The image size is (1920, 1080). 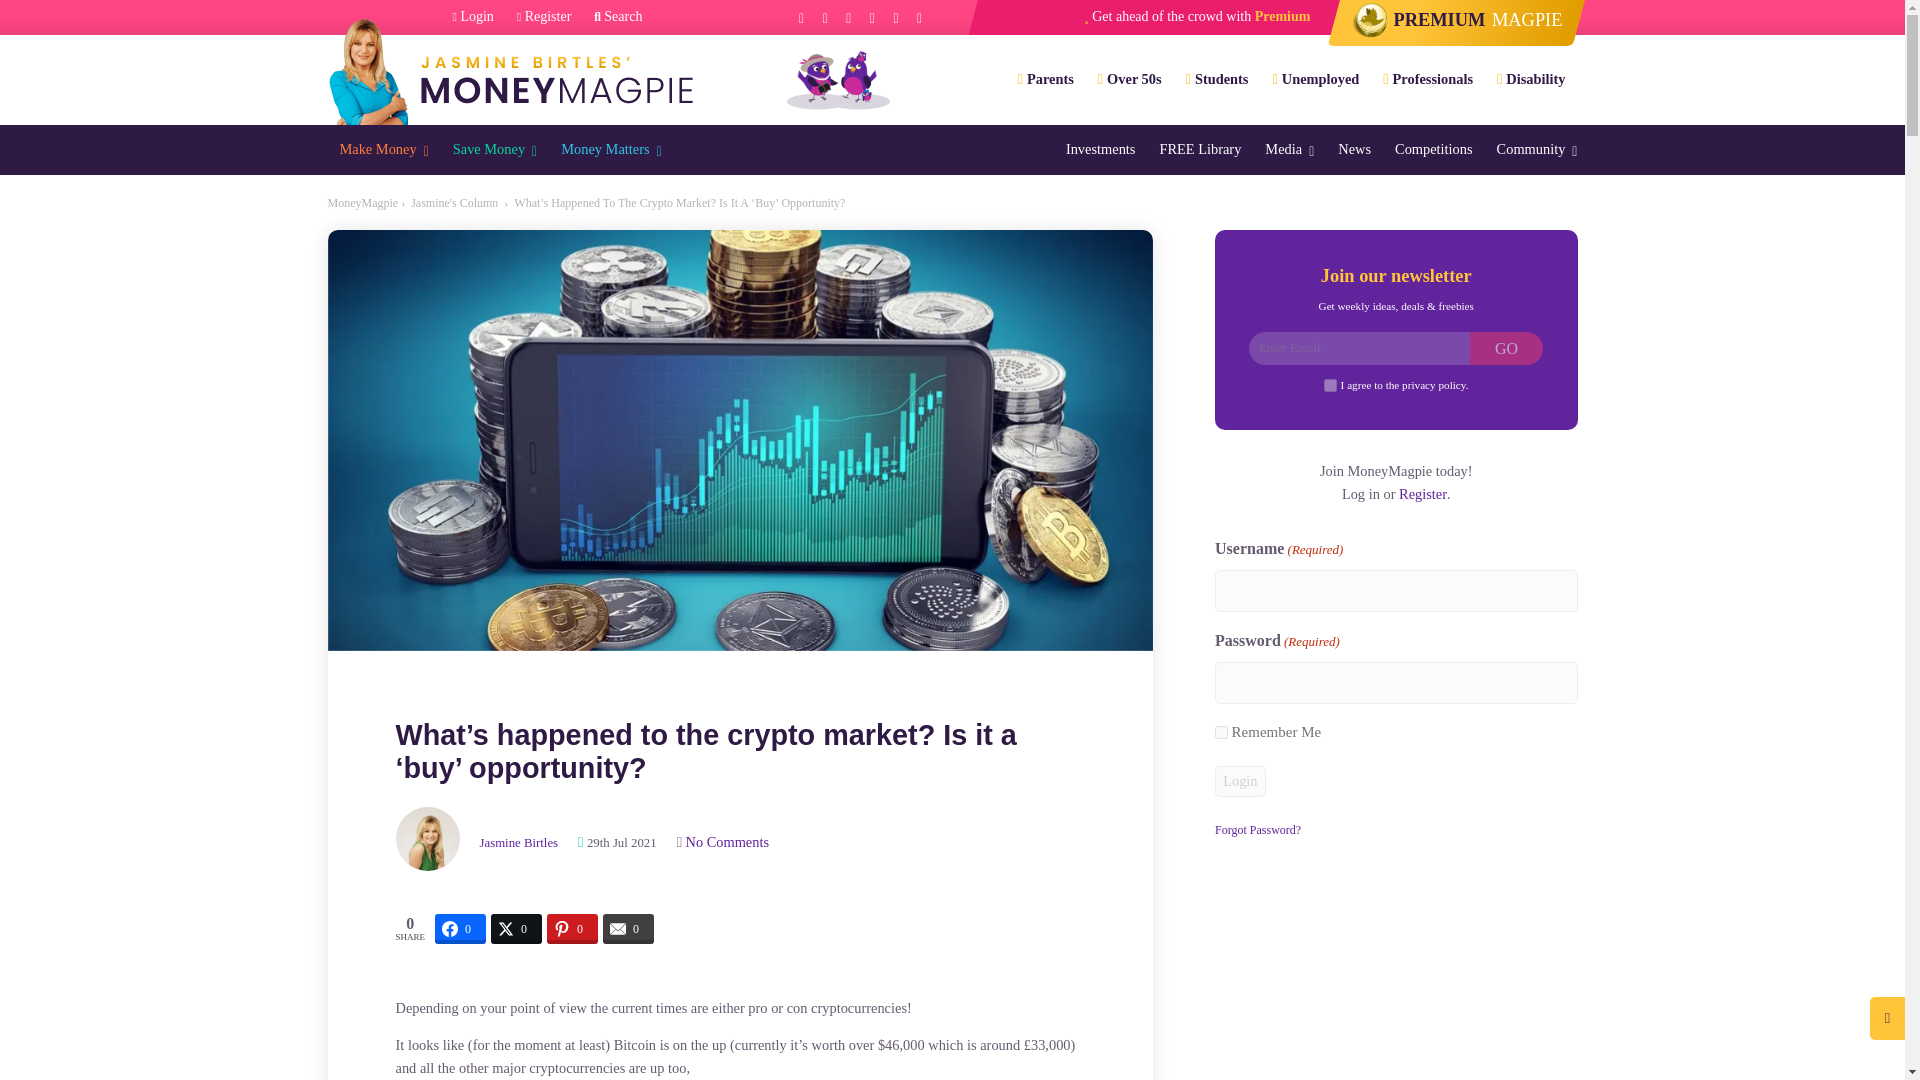 I want to click on Go to Jasmine's column., so click(x=454, y=202).